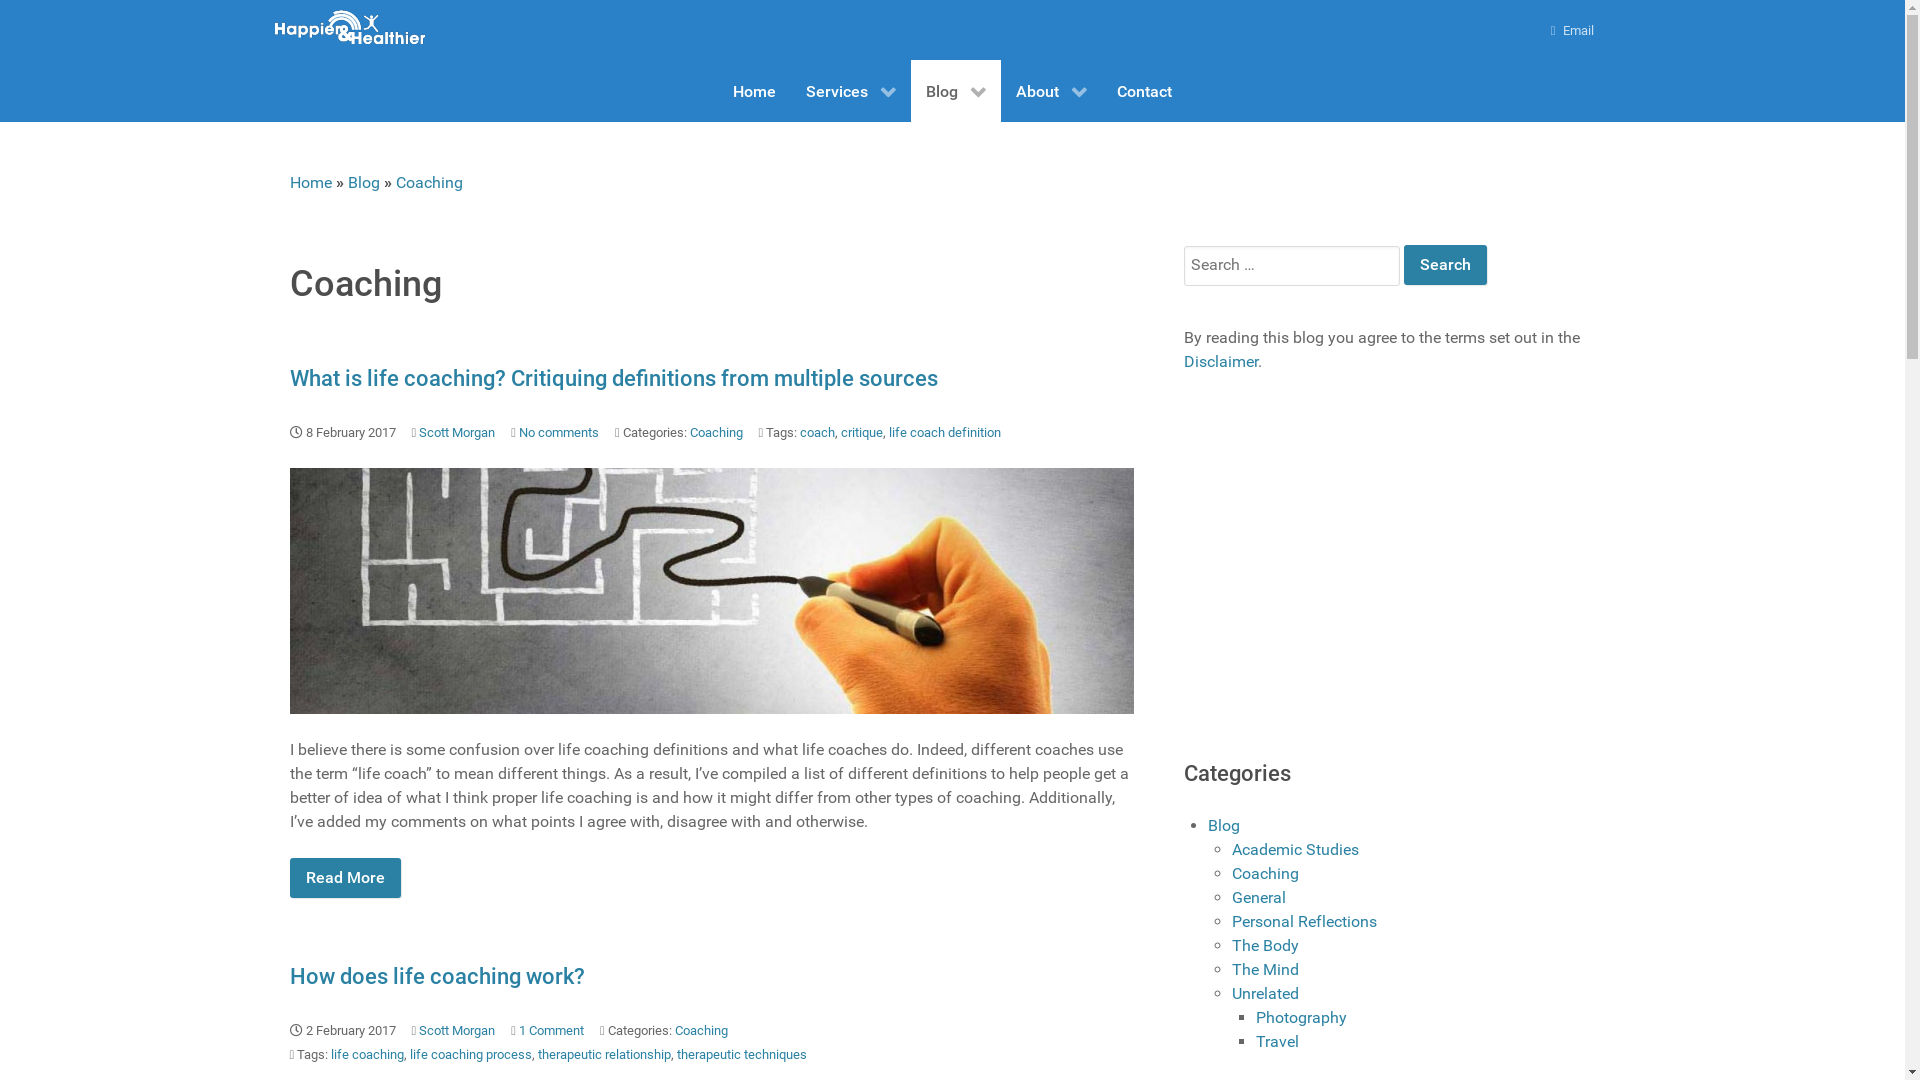 The width and height of the screenshot is (1920, 1080). What do you see at coordinates (742, 1054) in the screenshot?
I see `therapeutic techniques` at bounding box center [742, 1054].